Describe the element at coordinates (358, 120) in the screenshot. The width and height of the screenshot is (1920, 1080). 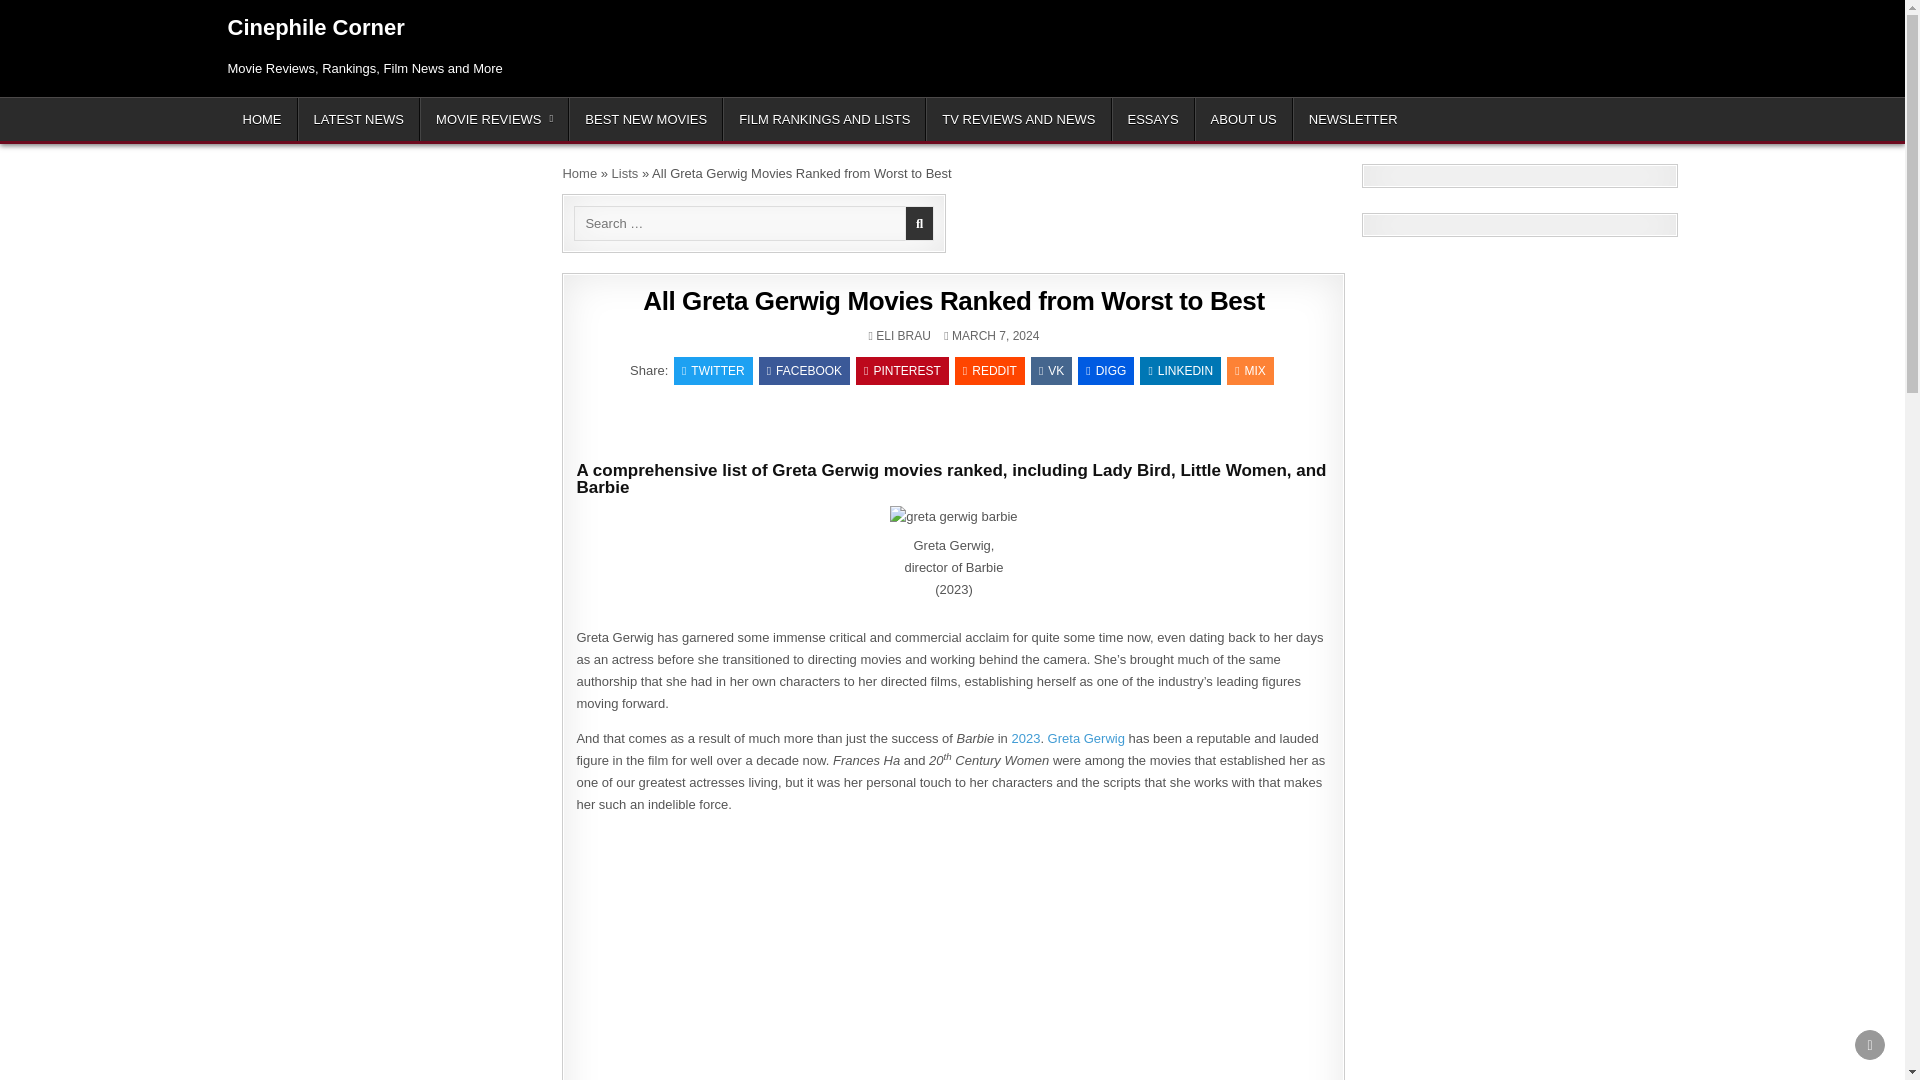
I see `LATEST NEWS` at that location.